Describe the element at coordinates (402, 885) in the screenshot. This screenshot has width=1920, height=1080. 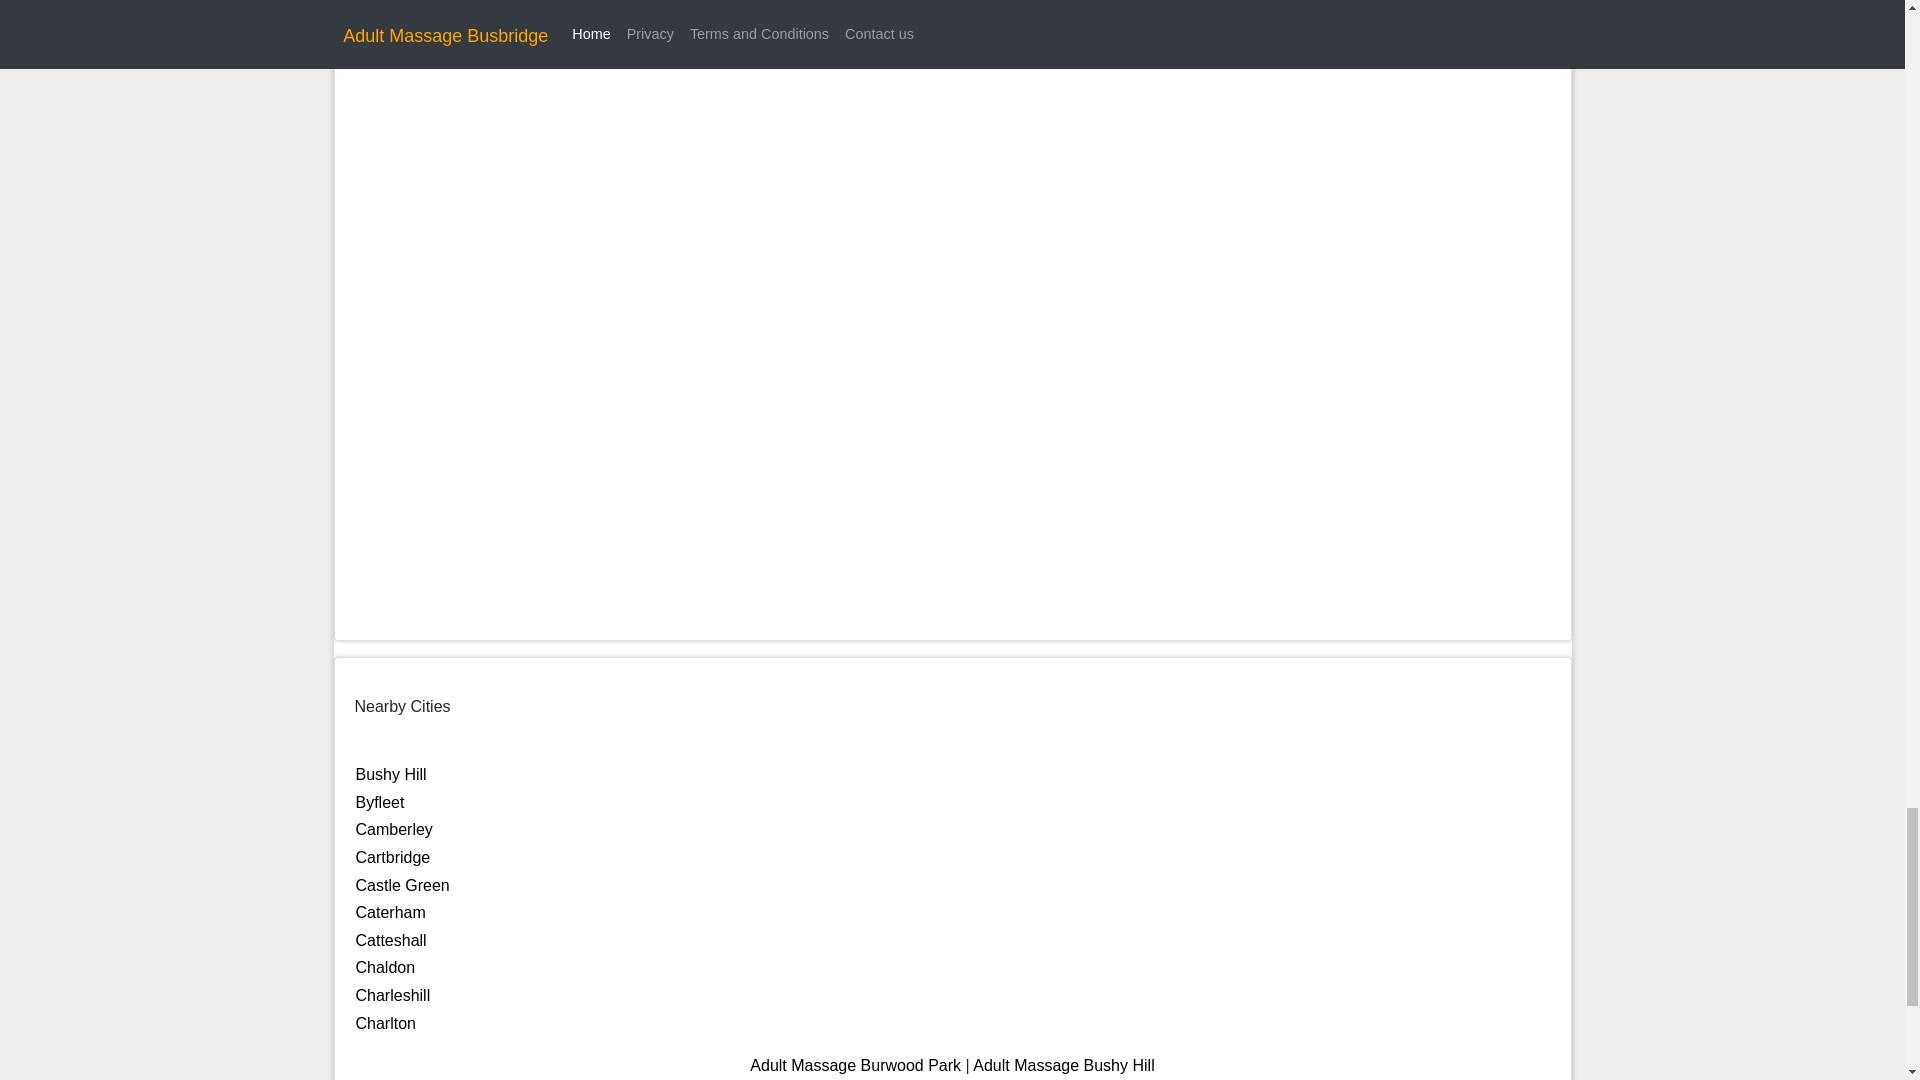
I see `Castle Green` at that location.